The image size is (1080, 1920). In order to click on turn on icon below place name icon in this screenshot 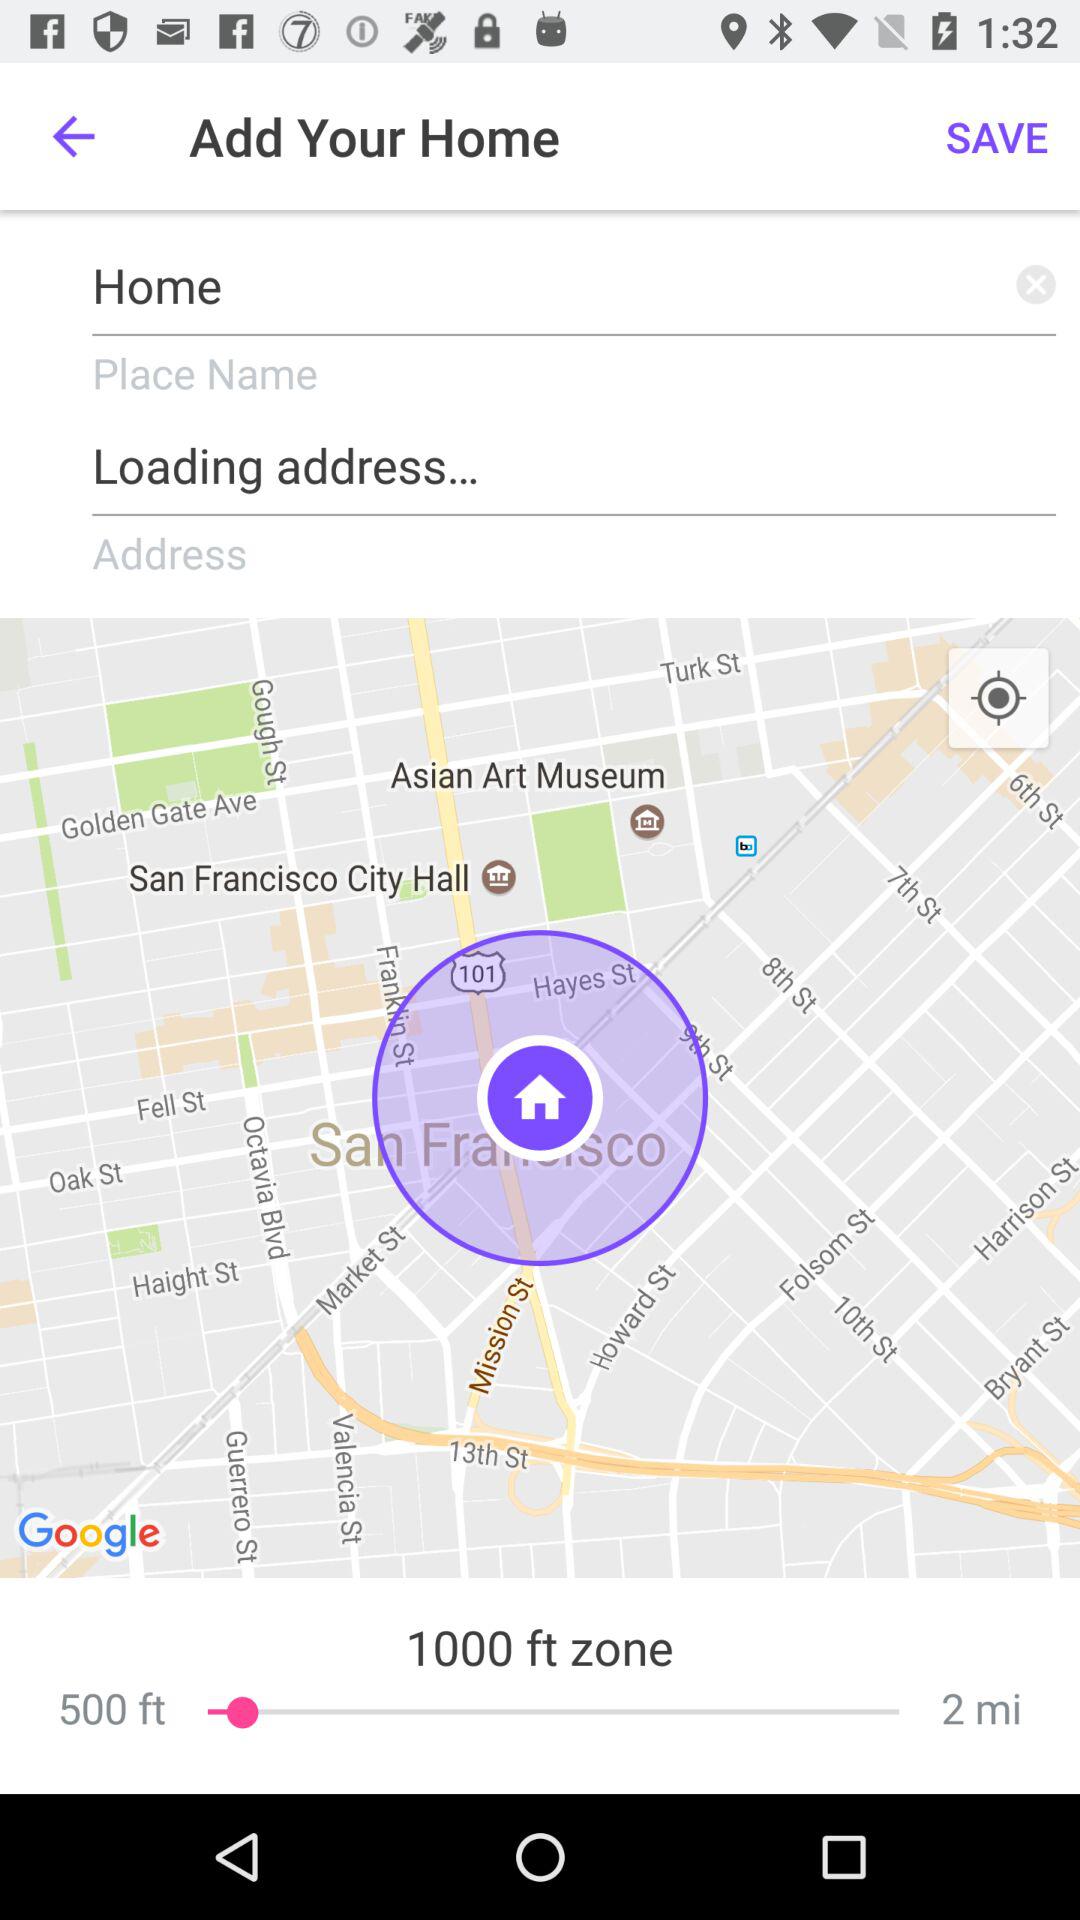, I will do `click(574, 458)`.